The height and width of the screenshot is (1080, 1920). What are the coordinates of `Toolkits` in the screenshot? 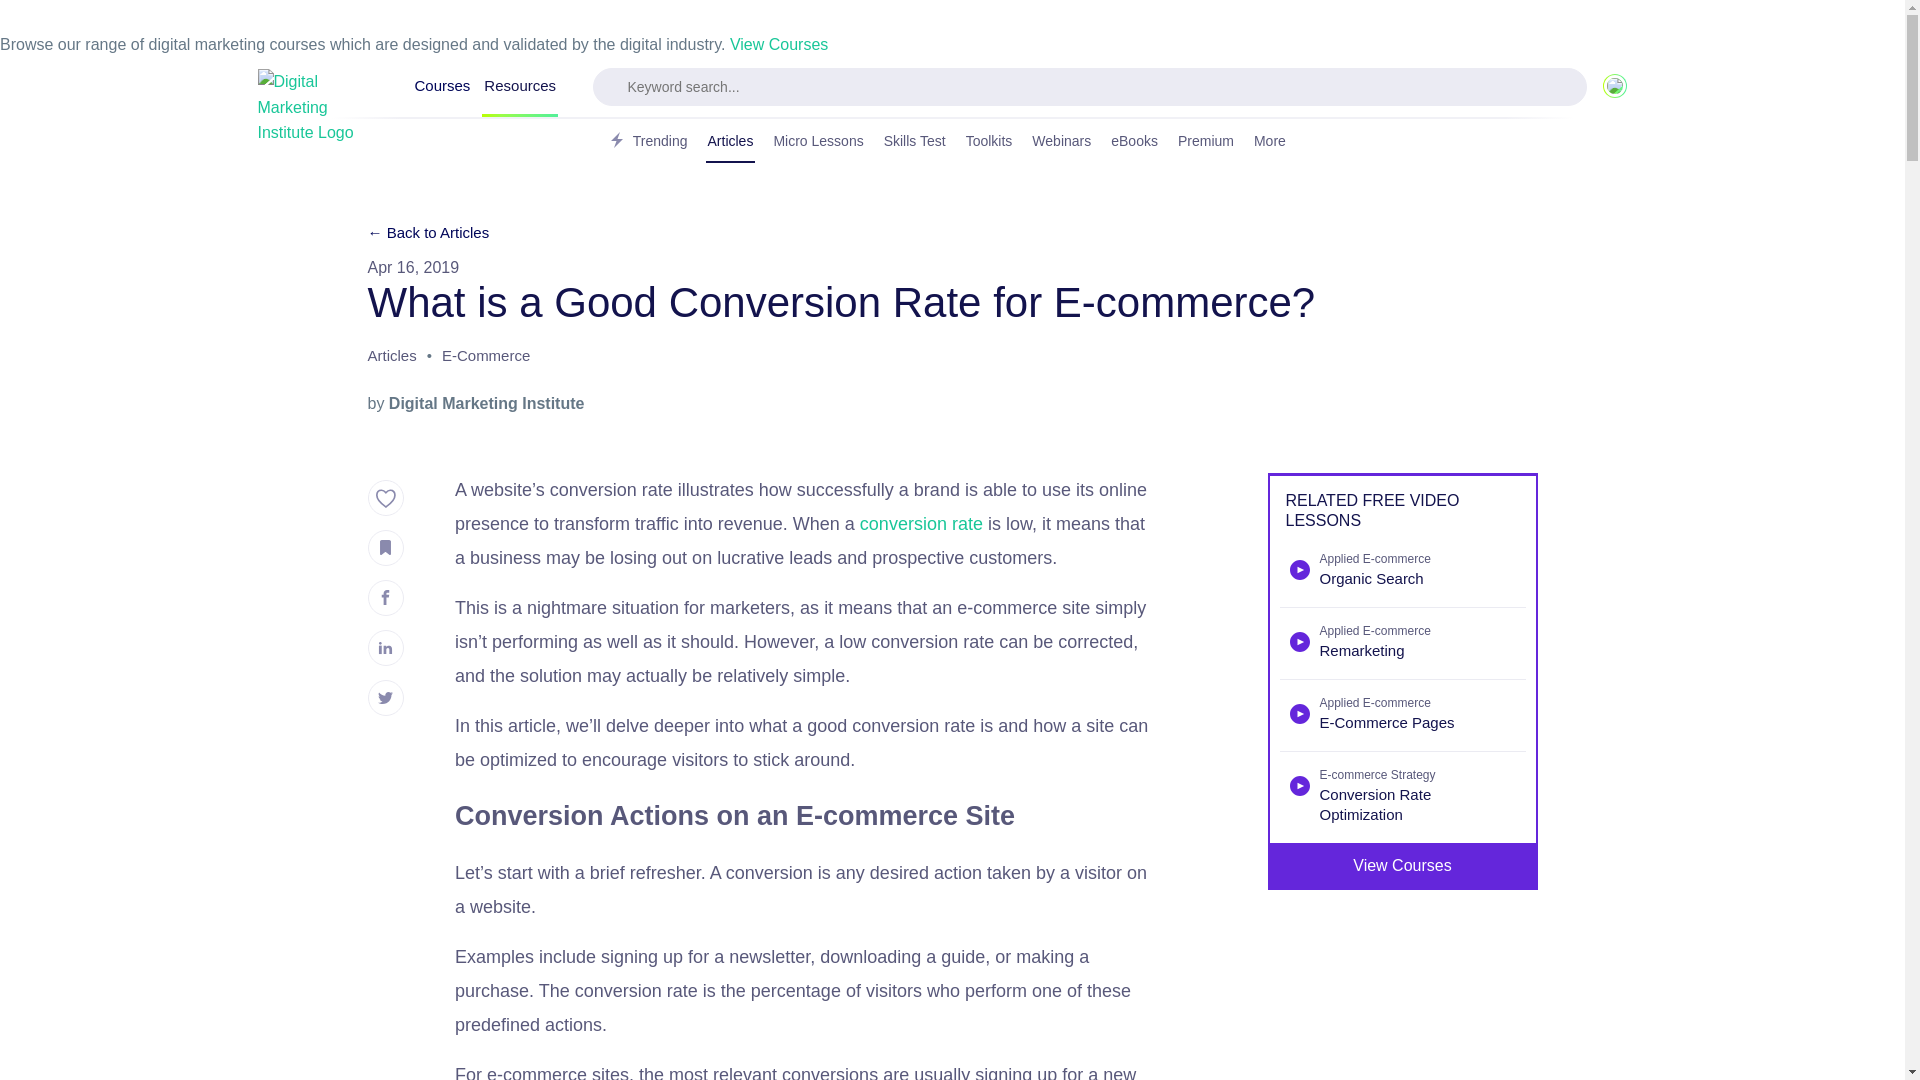 It's located at (989, 142).